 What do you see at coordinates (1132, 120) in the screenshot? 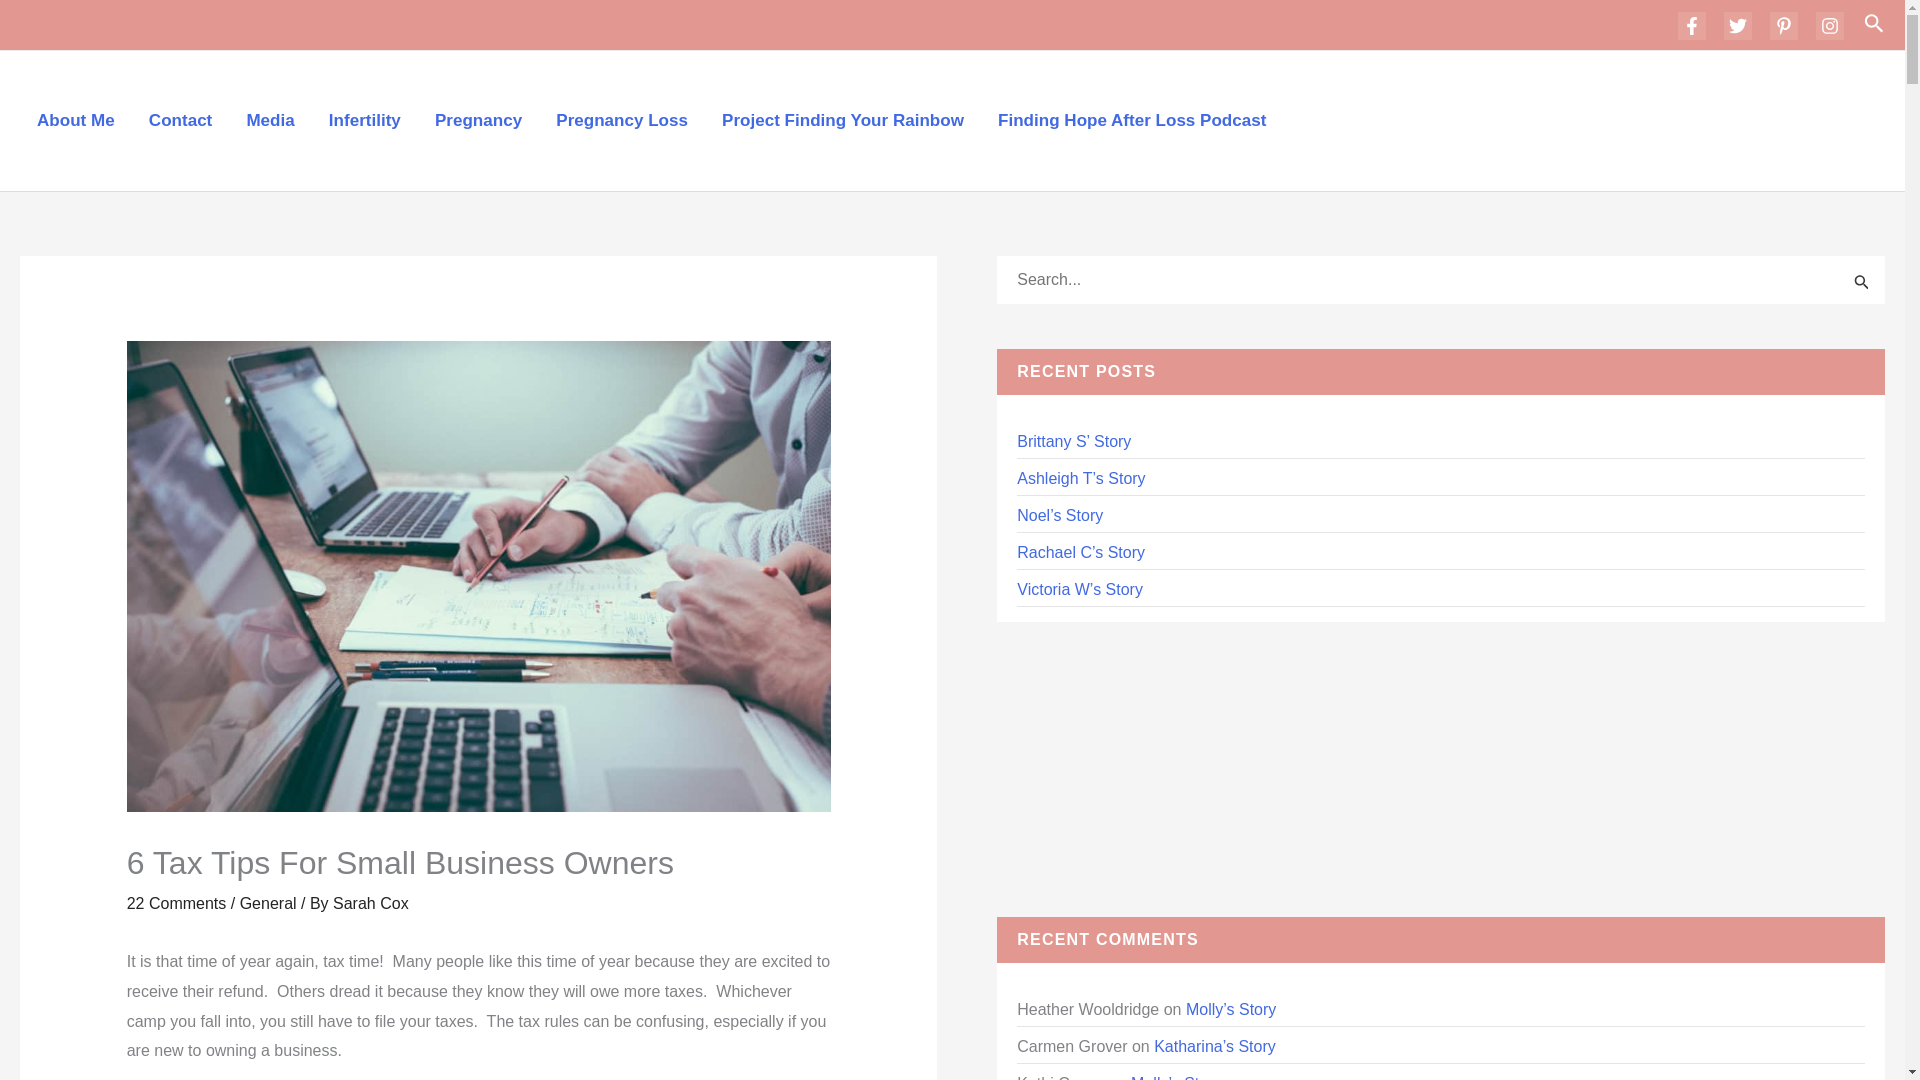
I see `Finding Hope After Loss Podcast` at bounding box center [1132, 120].